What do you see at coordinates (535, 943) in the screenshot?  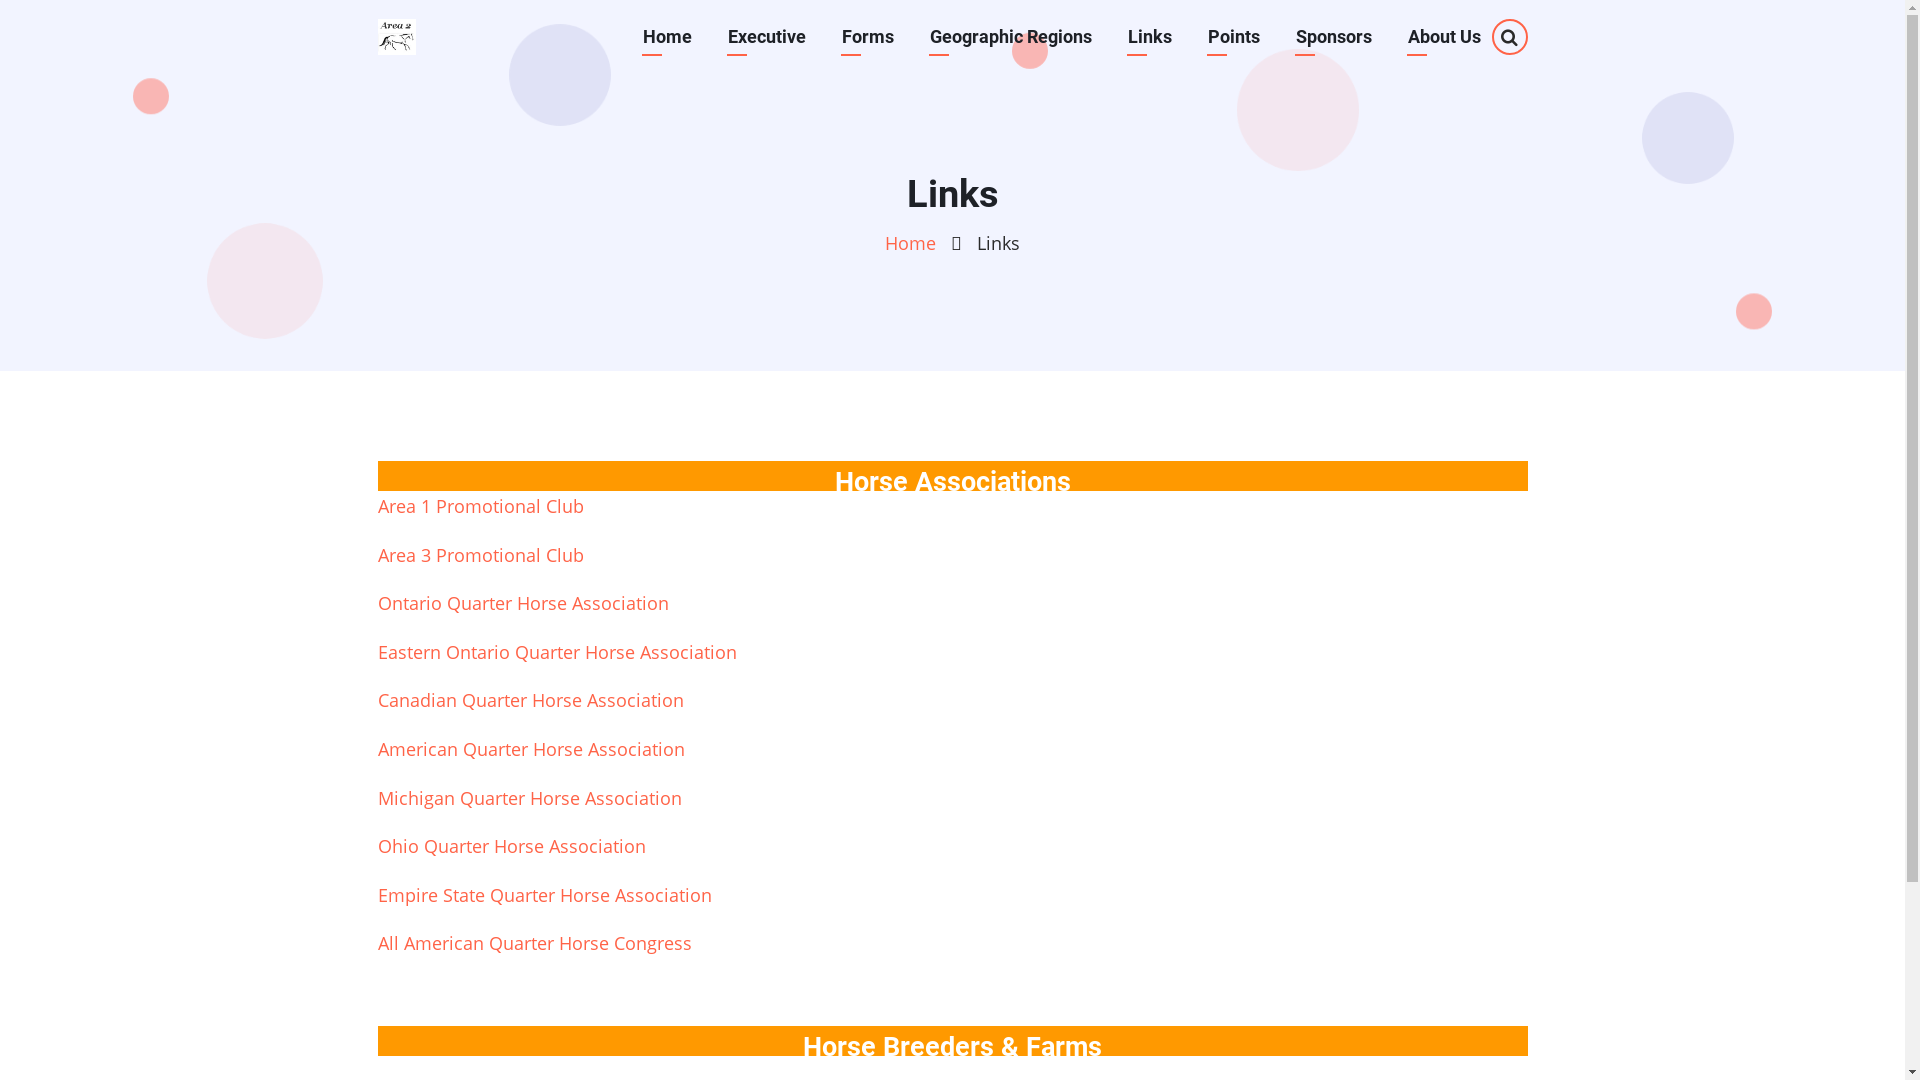 I see `All American Quarter Horse Congress` at bounding box center [535, 943].